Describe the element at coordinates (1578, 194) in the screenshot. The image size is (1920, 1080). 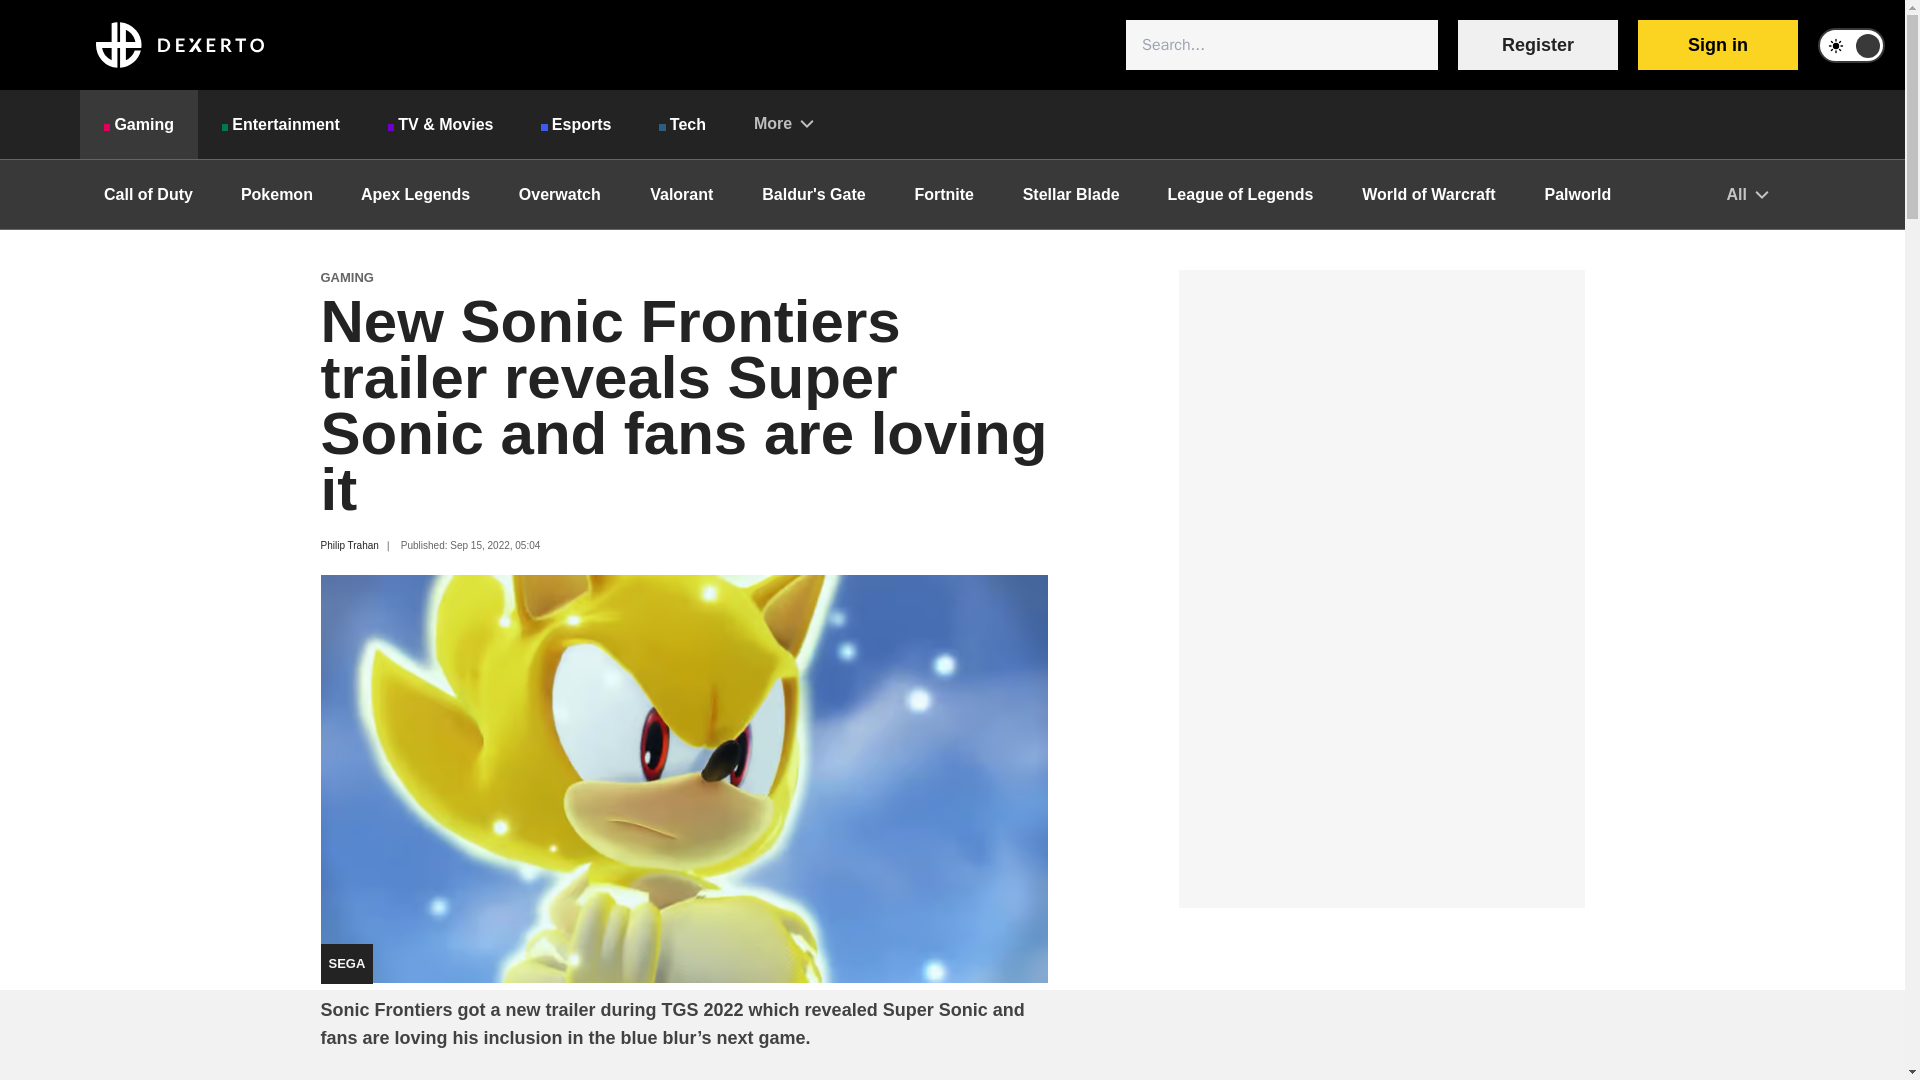
I see `Palworld` at that location.